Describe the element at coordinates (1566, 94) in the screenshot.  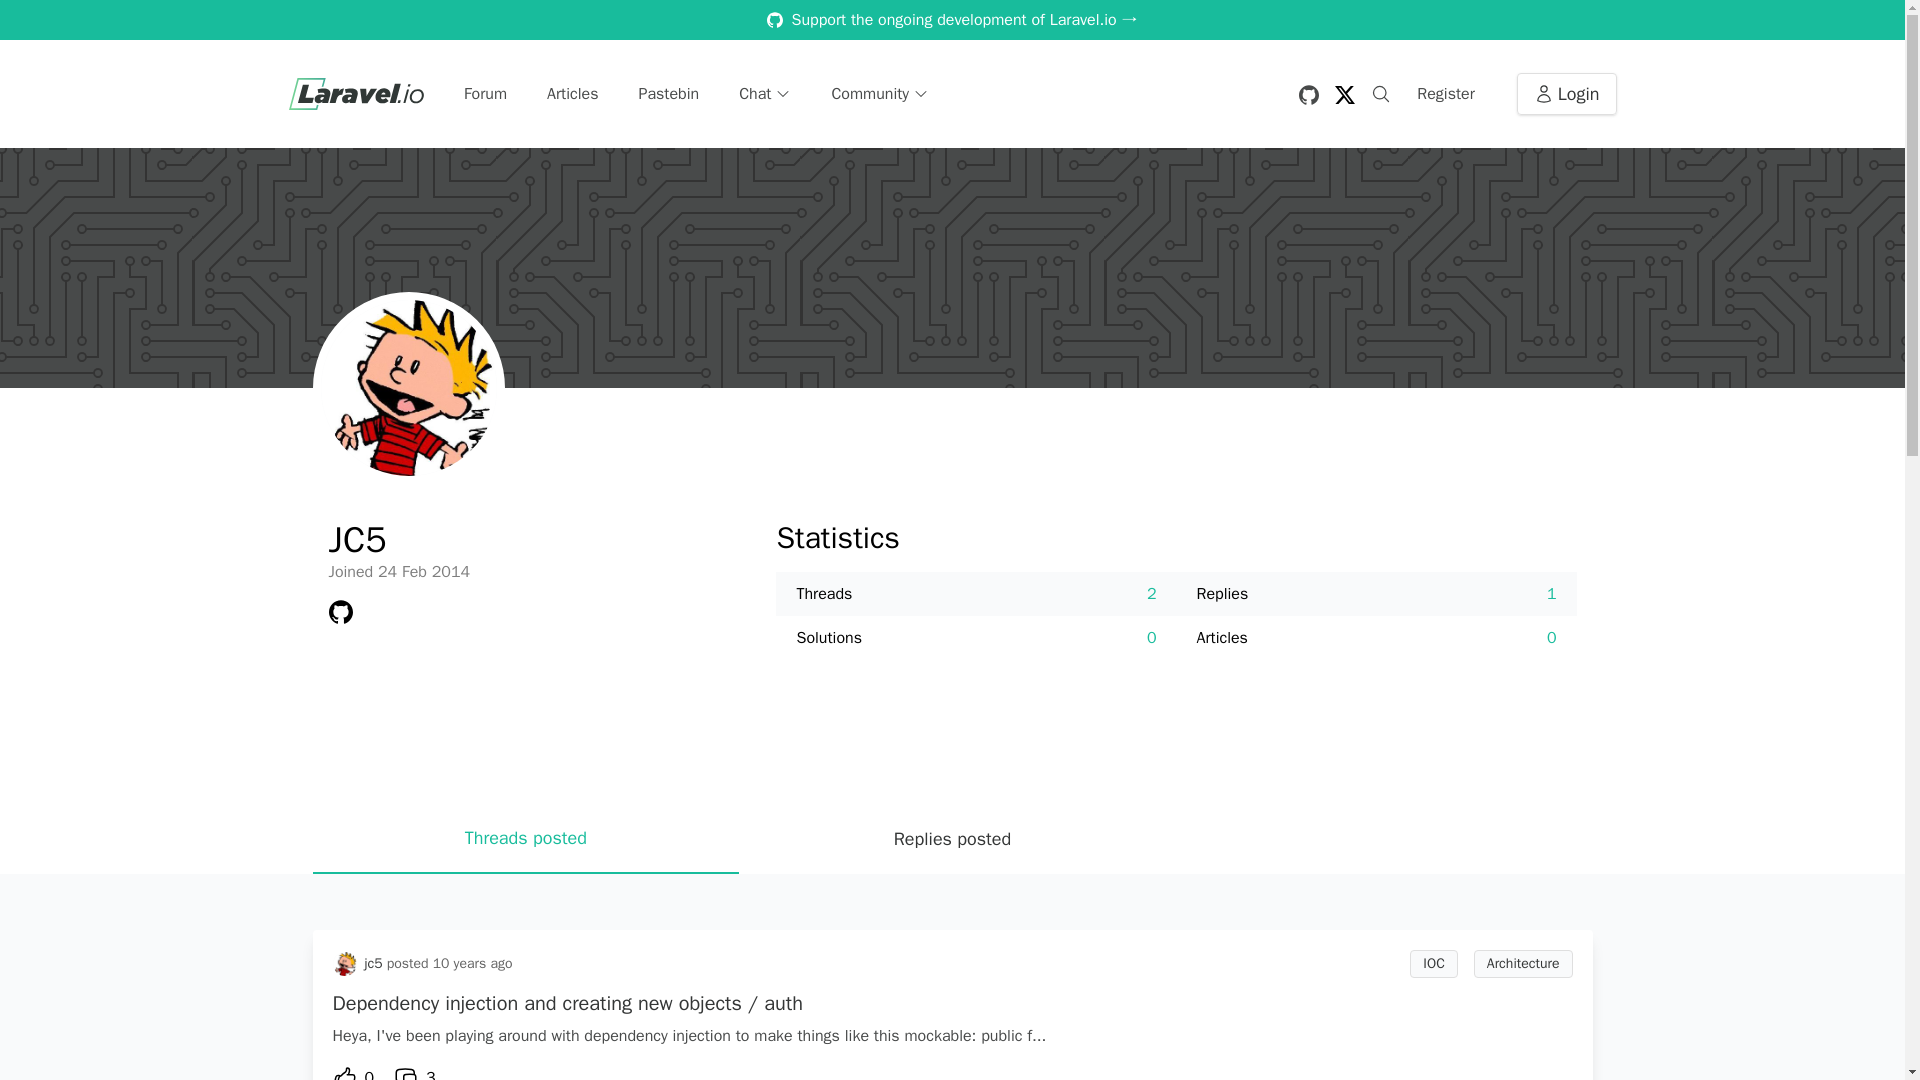
I see `Login` at that location.